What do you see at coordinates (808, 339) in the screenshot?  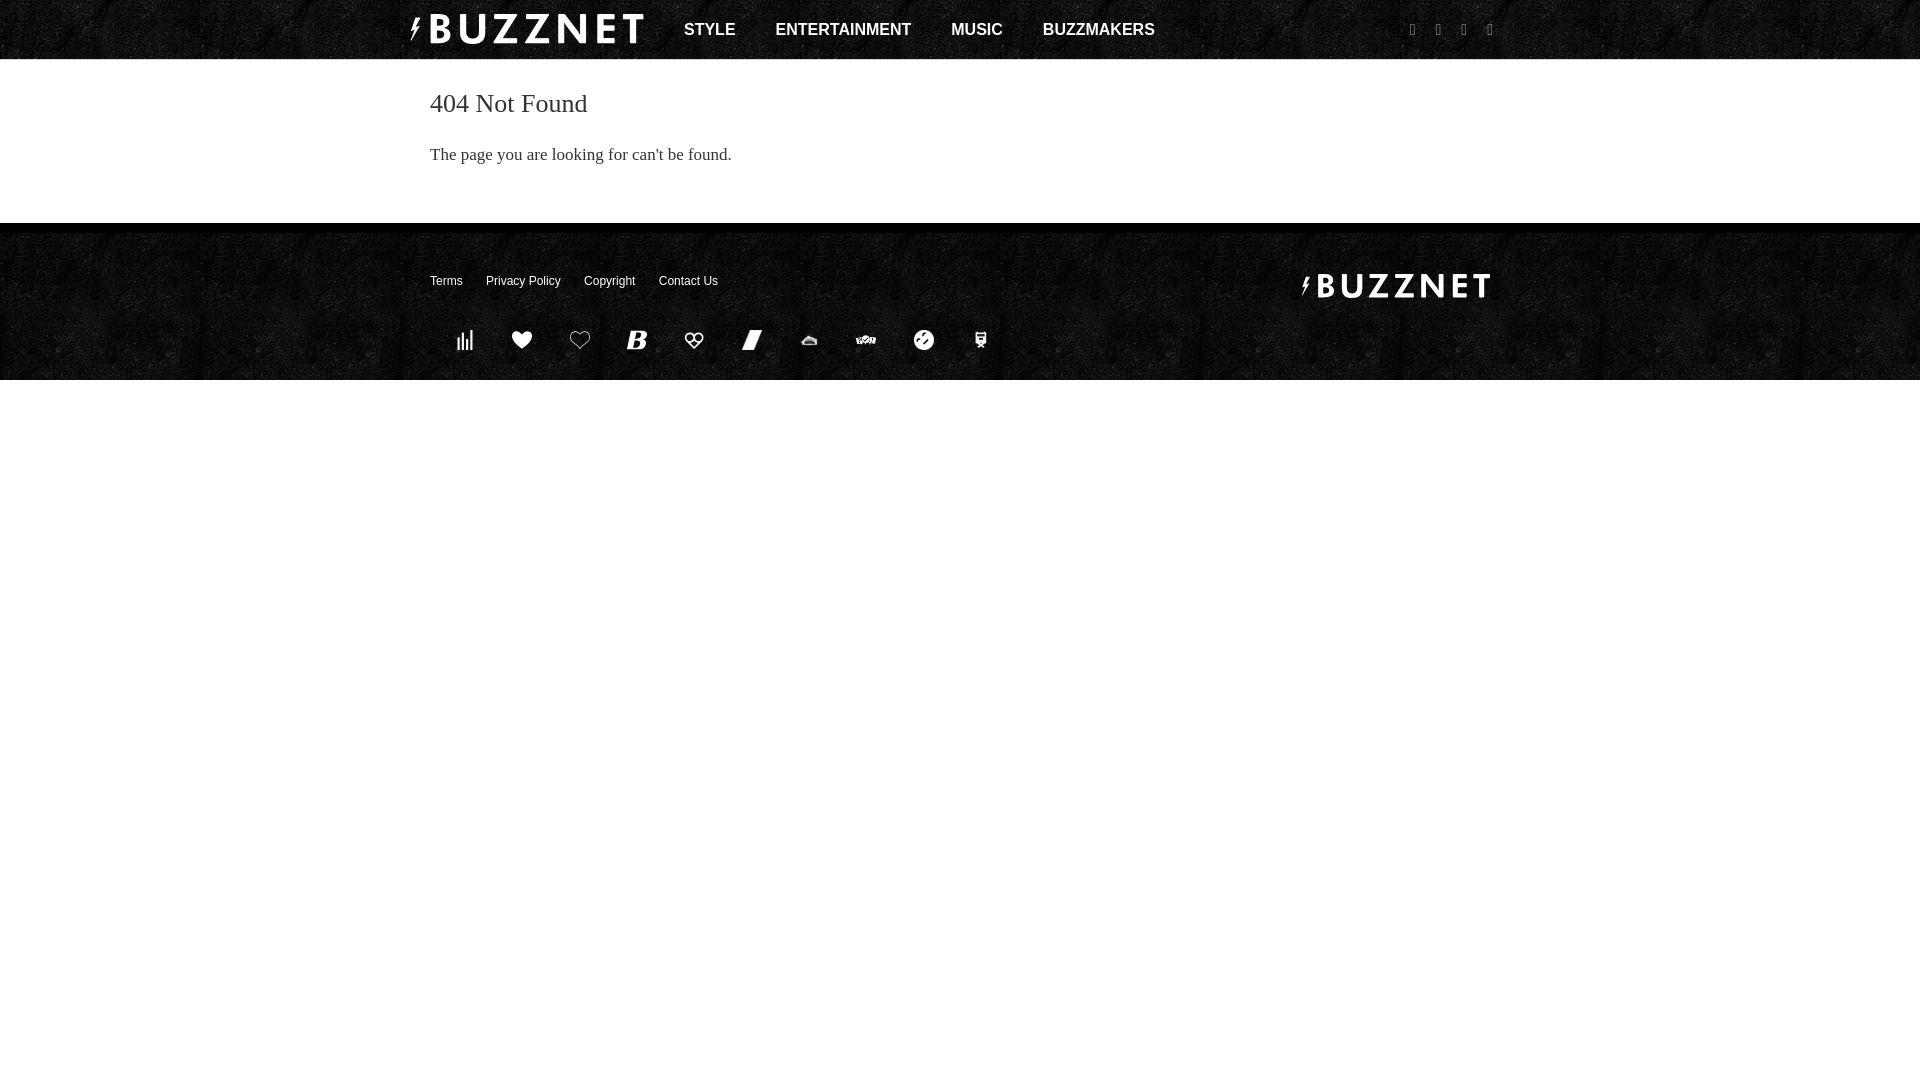 I see `Taco Relish` at bounding box center [808, 339].